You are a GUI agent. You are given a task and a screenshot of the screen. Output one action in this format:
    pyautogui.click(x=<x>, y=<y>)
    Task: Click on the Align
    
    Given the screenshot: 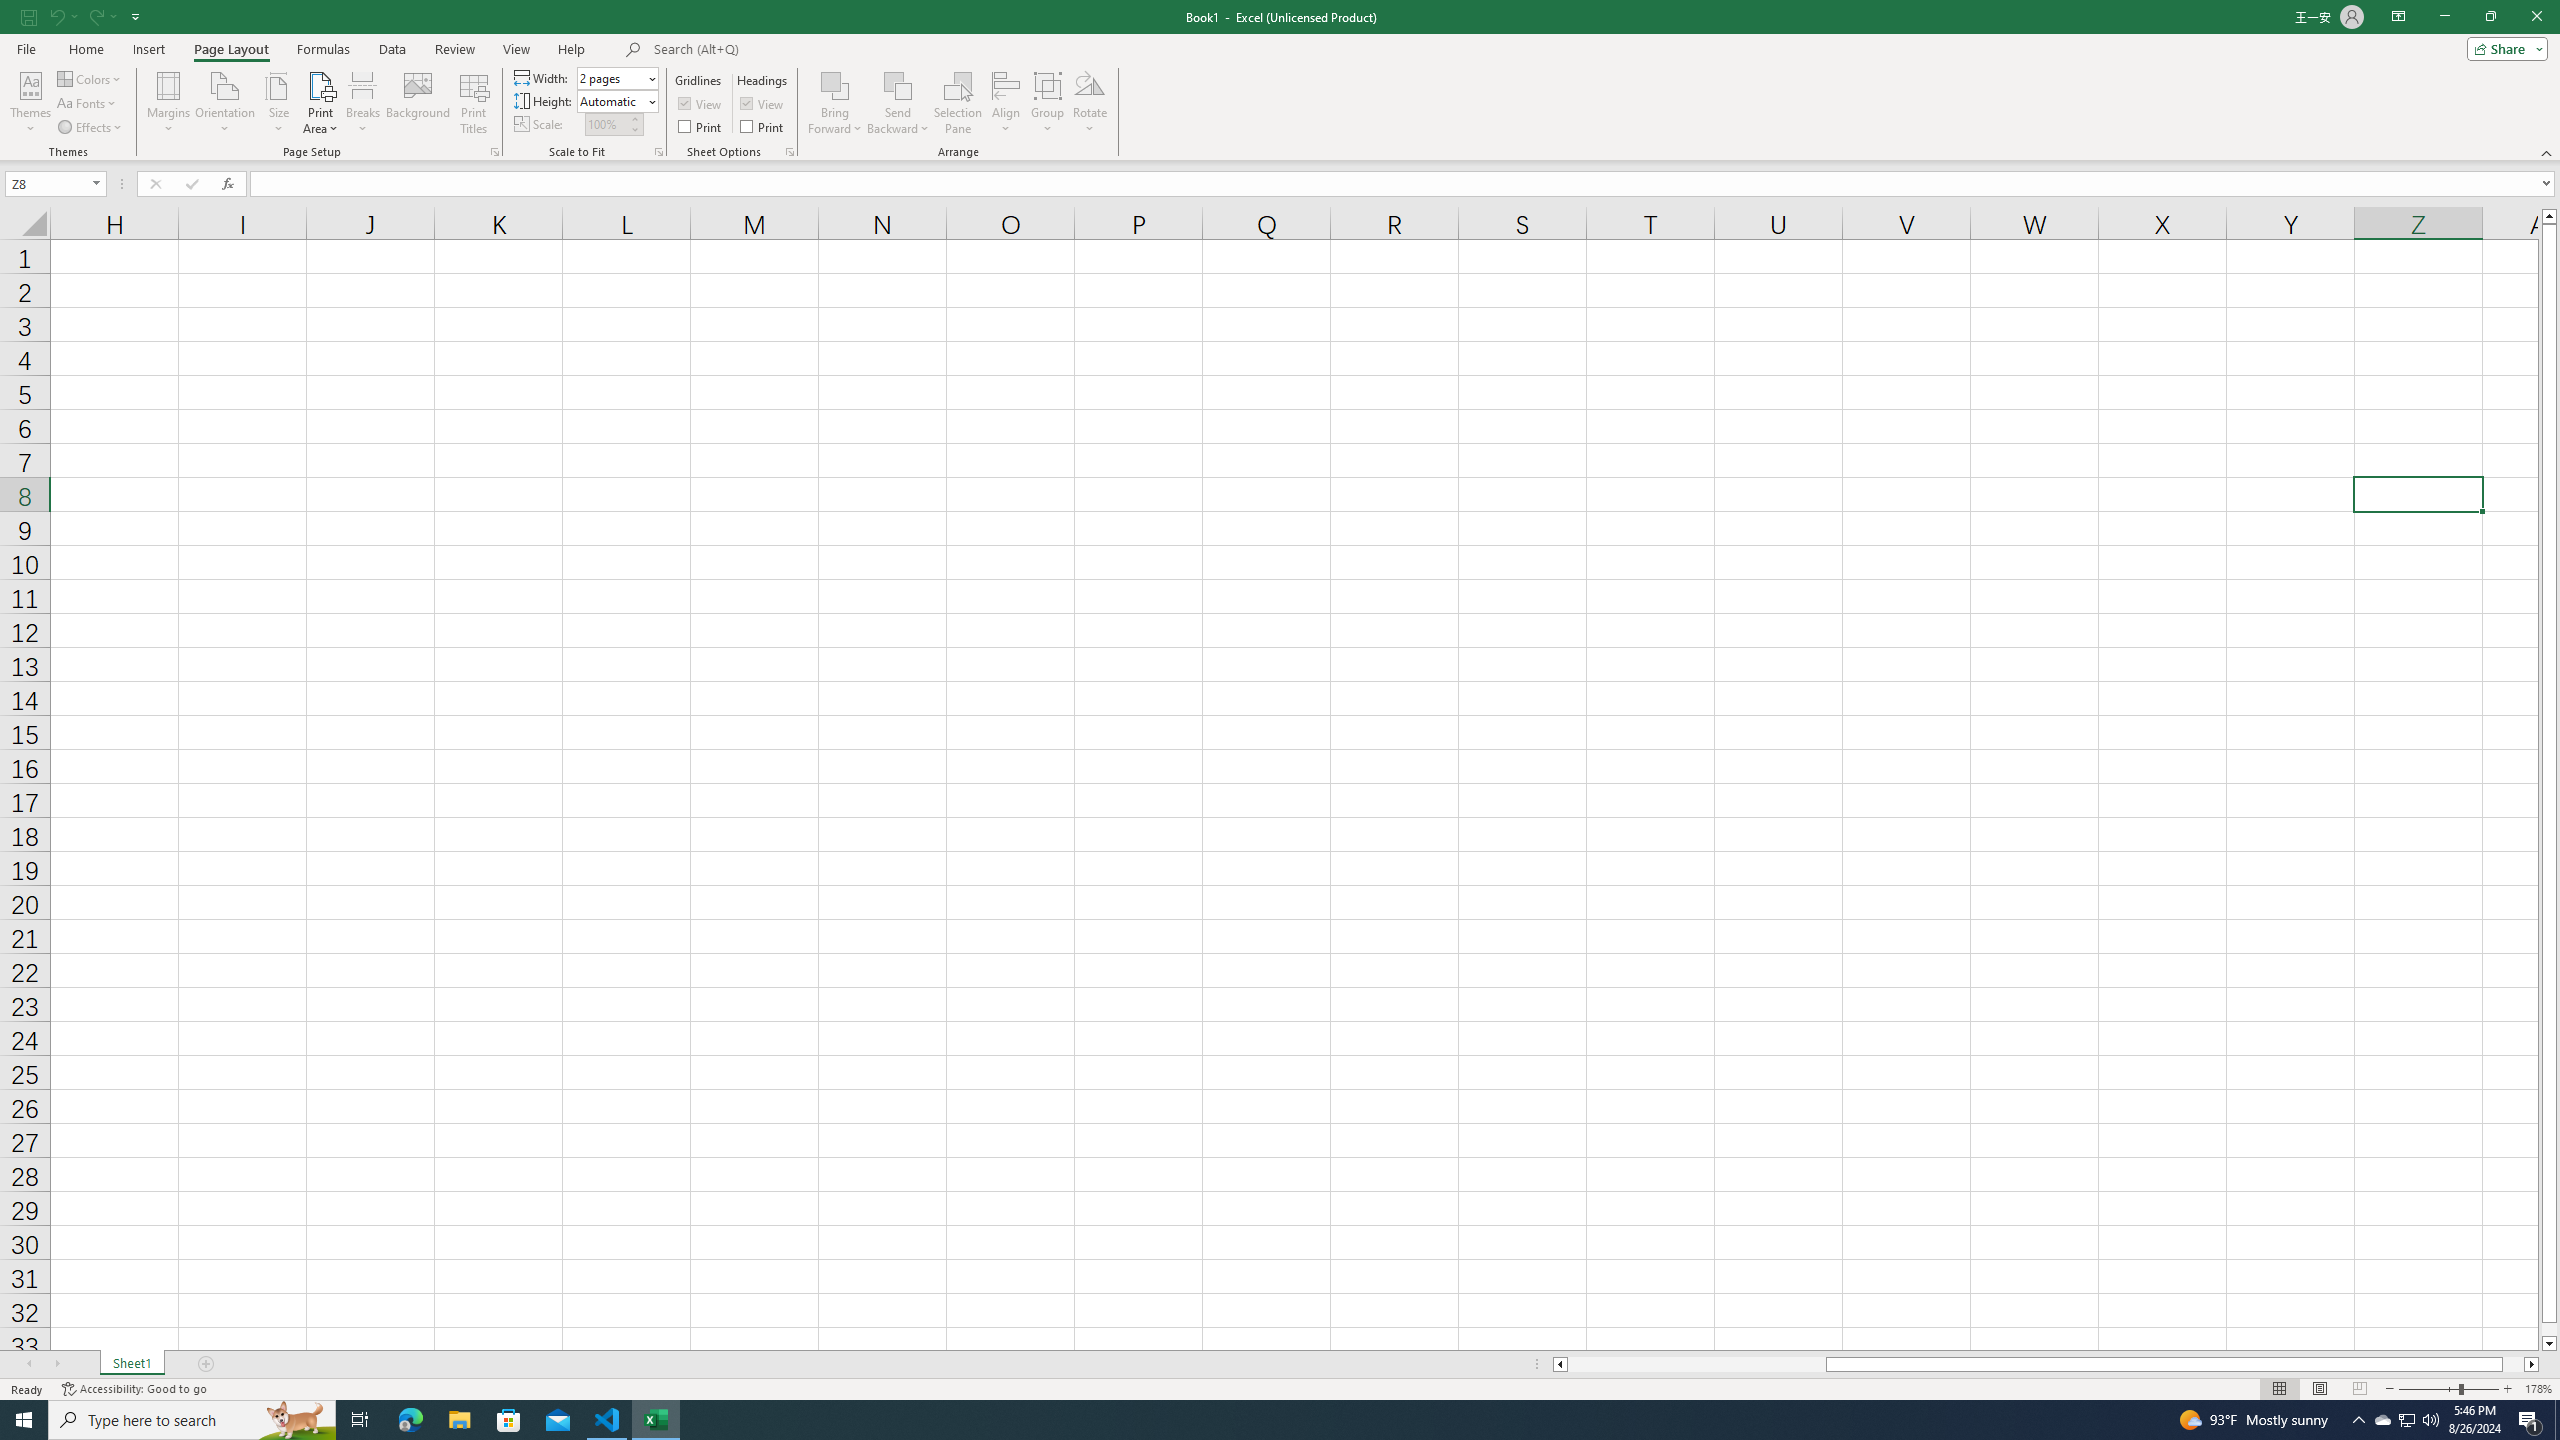 What is the action you would take?
    pyautogui.click(x=1006, y=103)
    